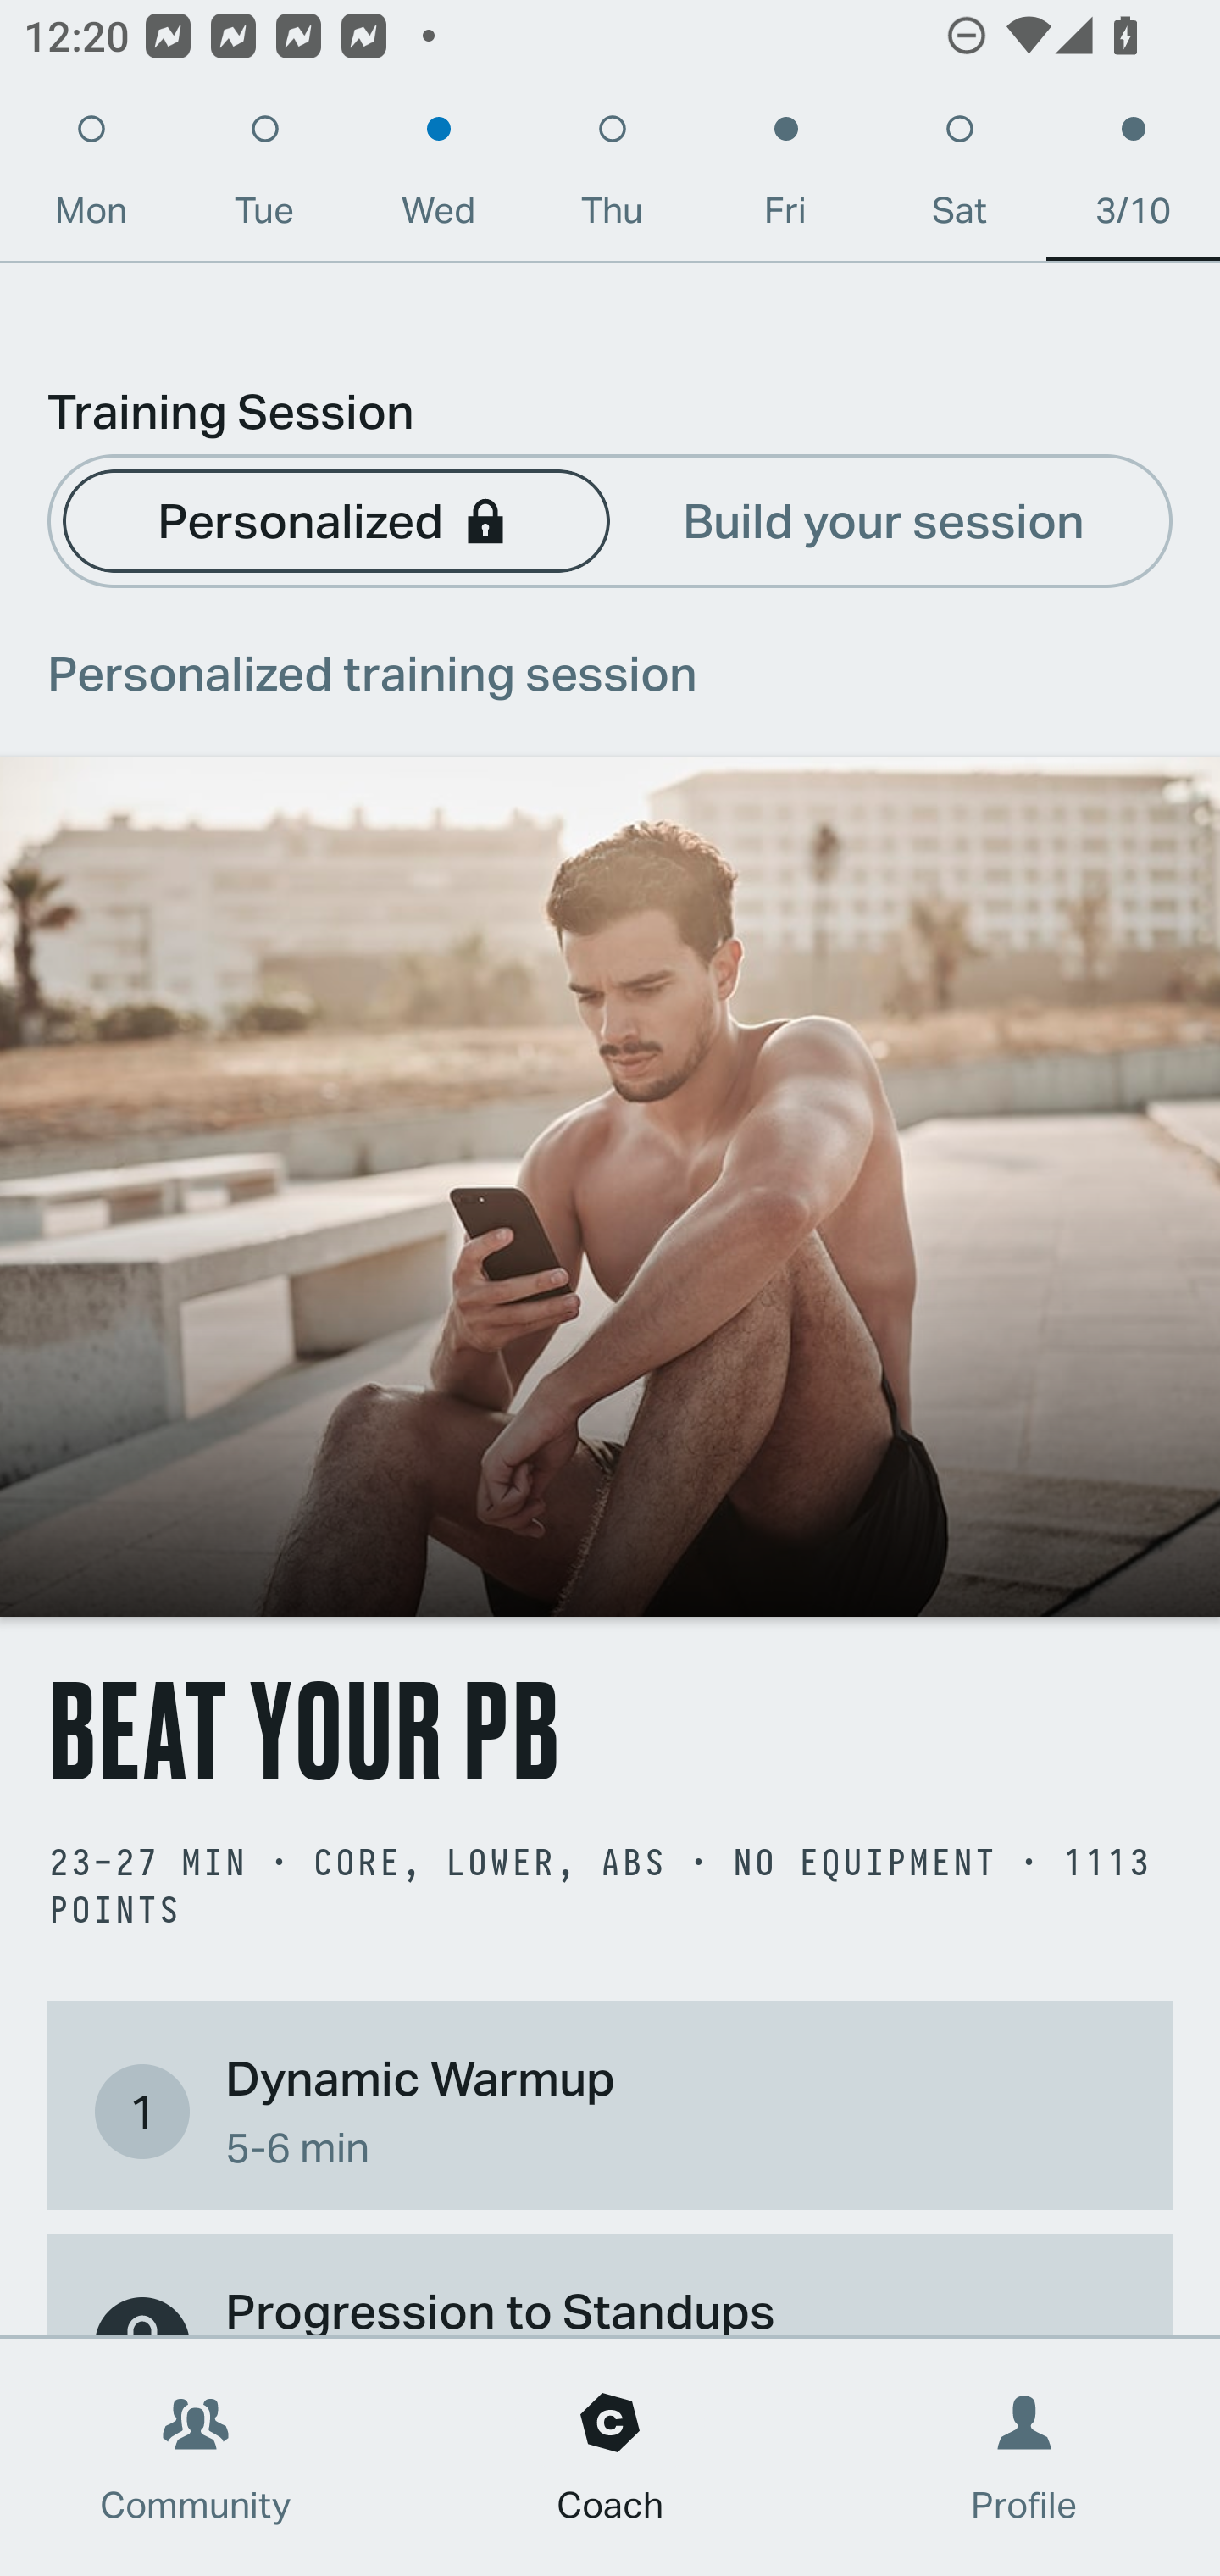 This screenshot has width=1220, height=2576. What do you see at coordinates (196, 2457) in the screenshot?
I see `Community` at bounding box center [196, 2457].